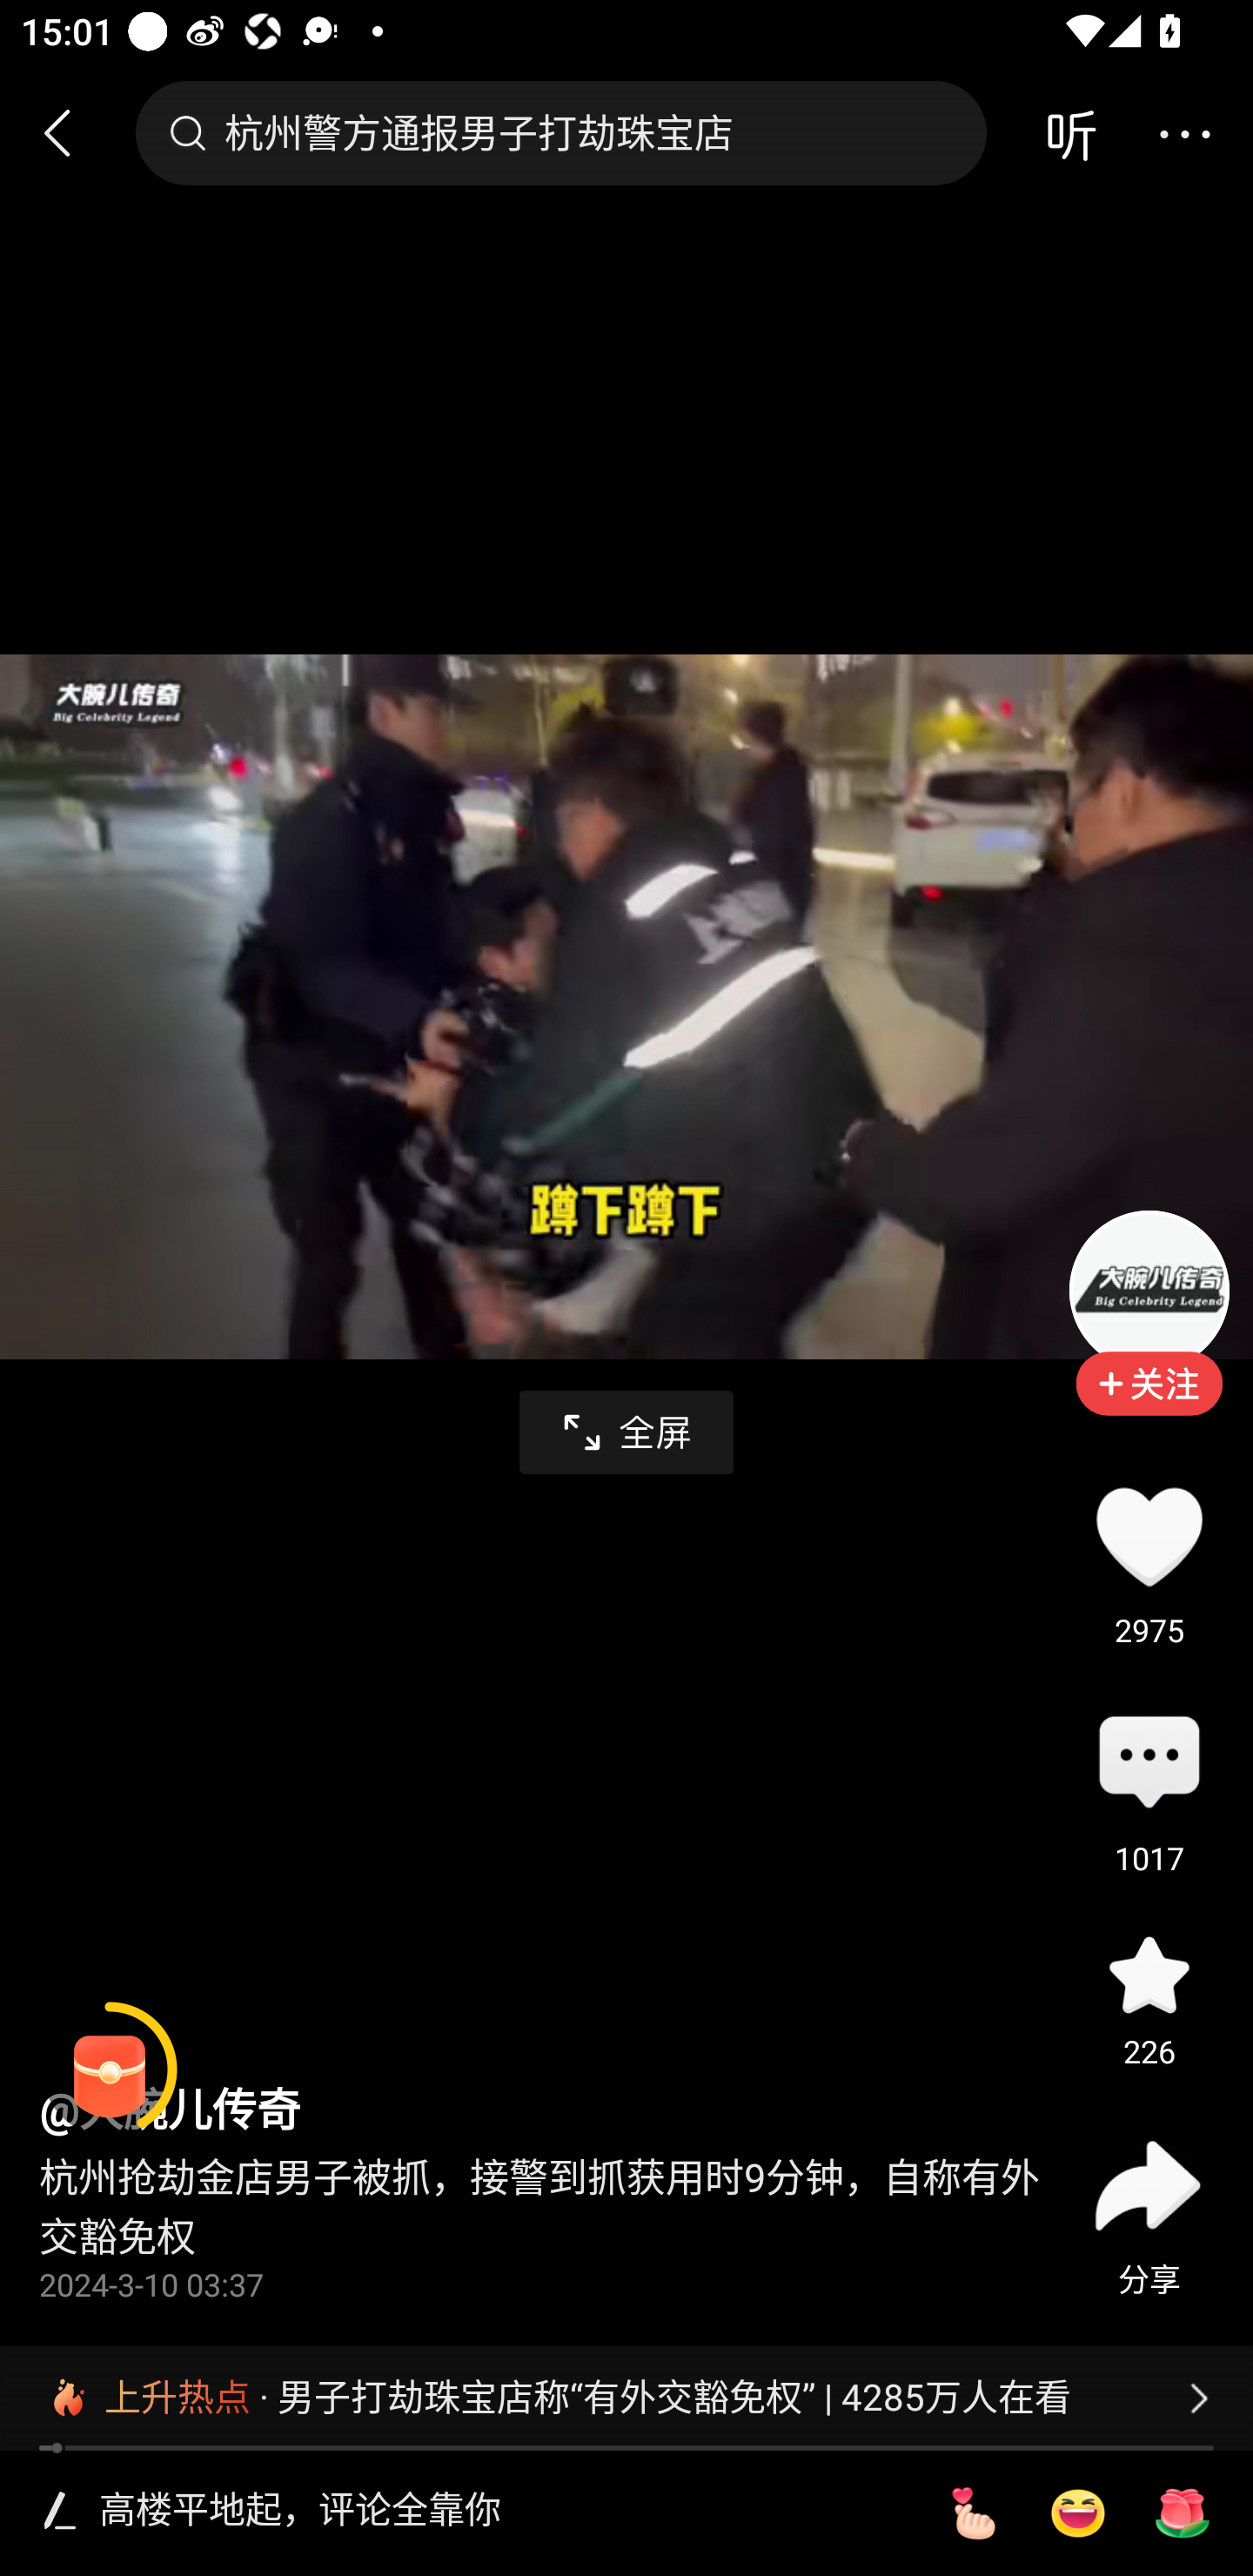 The width and height of the screenshot is (1253, 2576). Describe the element at coordinates (501, 2512) in the screenshot. I see `高楼平地起，评论全靠你` at that location.